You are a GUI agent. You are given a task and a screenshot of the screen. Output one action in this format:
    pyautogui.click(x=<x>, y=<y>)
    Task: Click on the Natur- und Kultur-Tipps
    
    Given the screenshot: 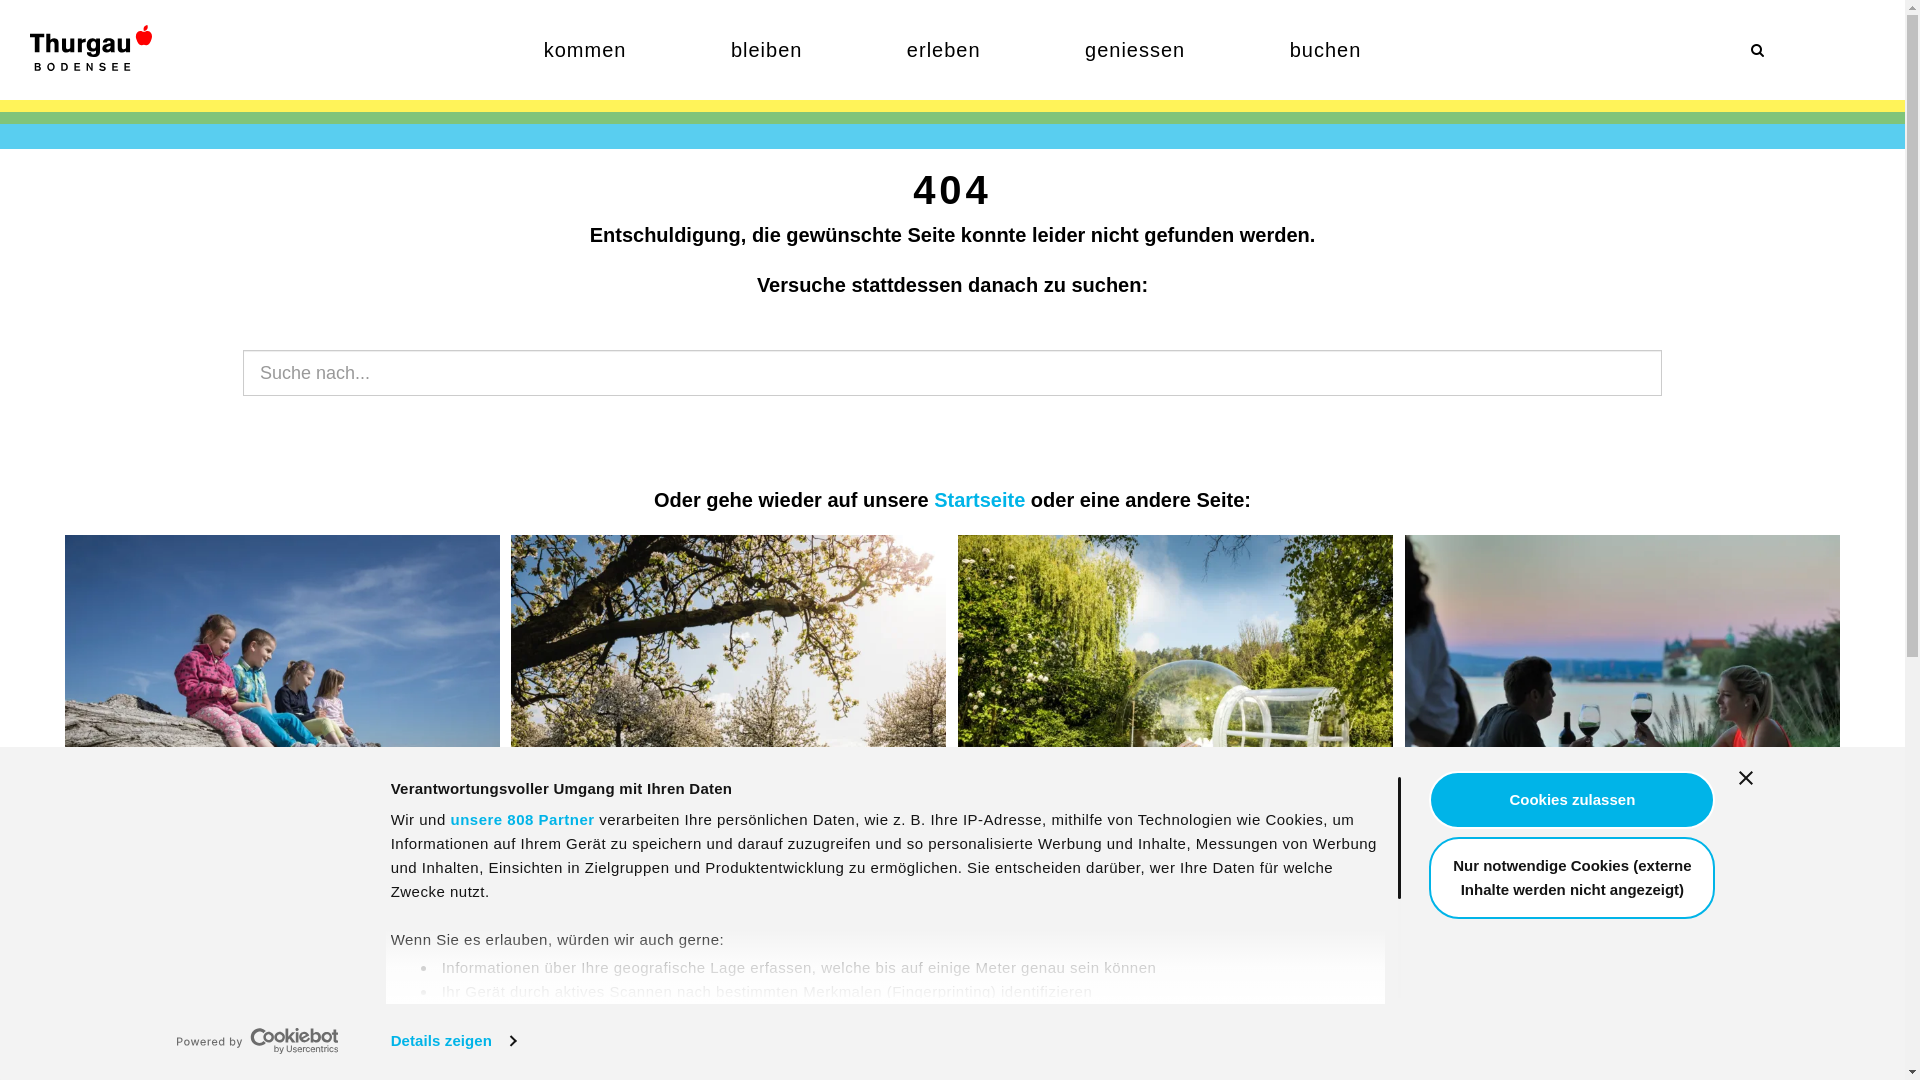 What is the action you would take?
    pyautogui.click(x=728, y=890)
    